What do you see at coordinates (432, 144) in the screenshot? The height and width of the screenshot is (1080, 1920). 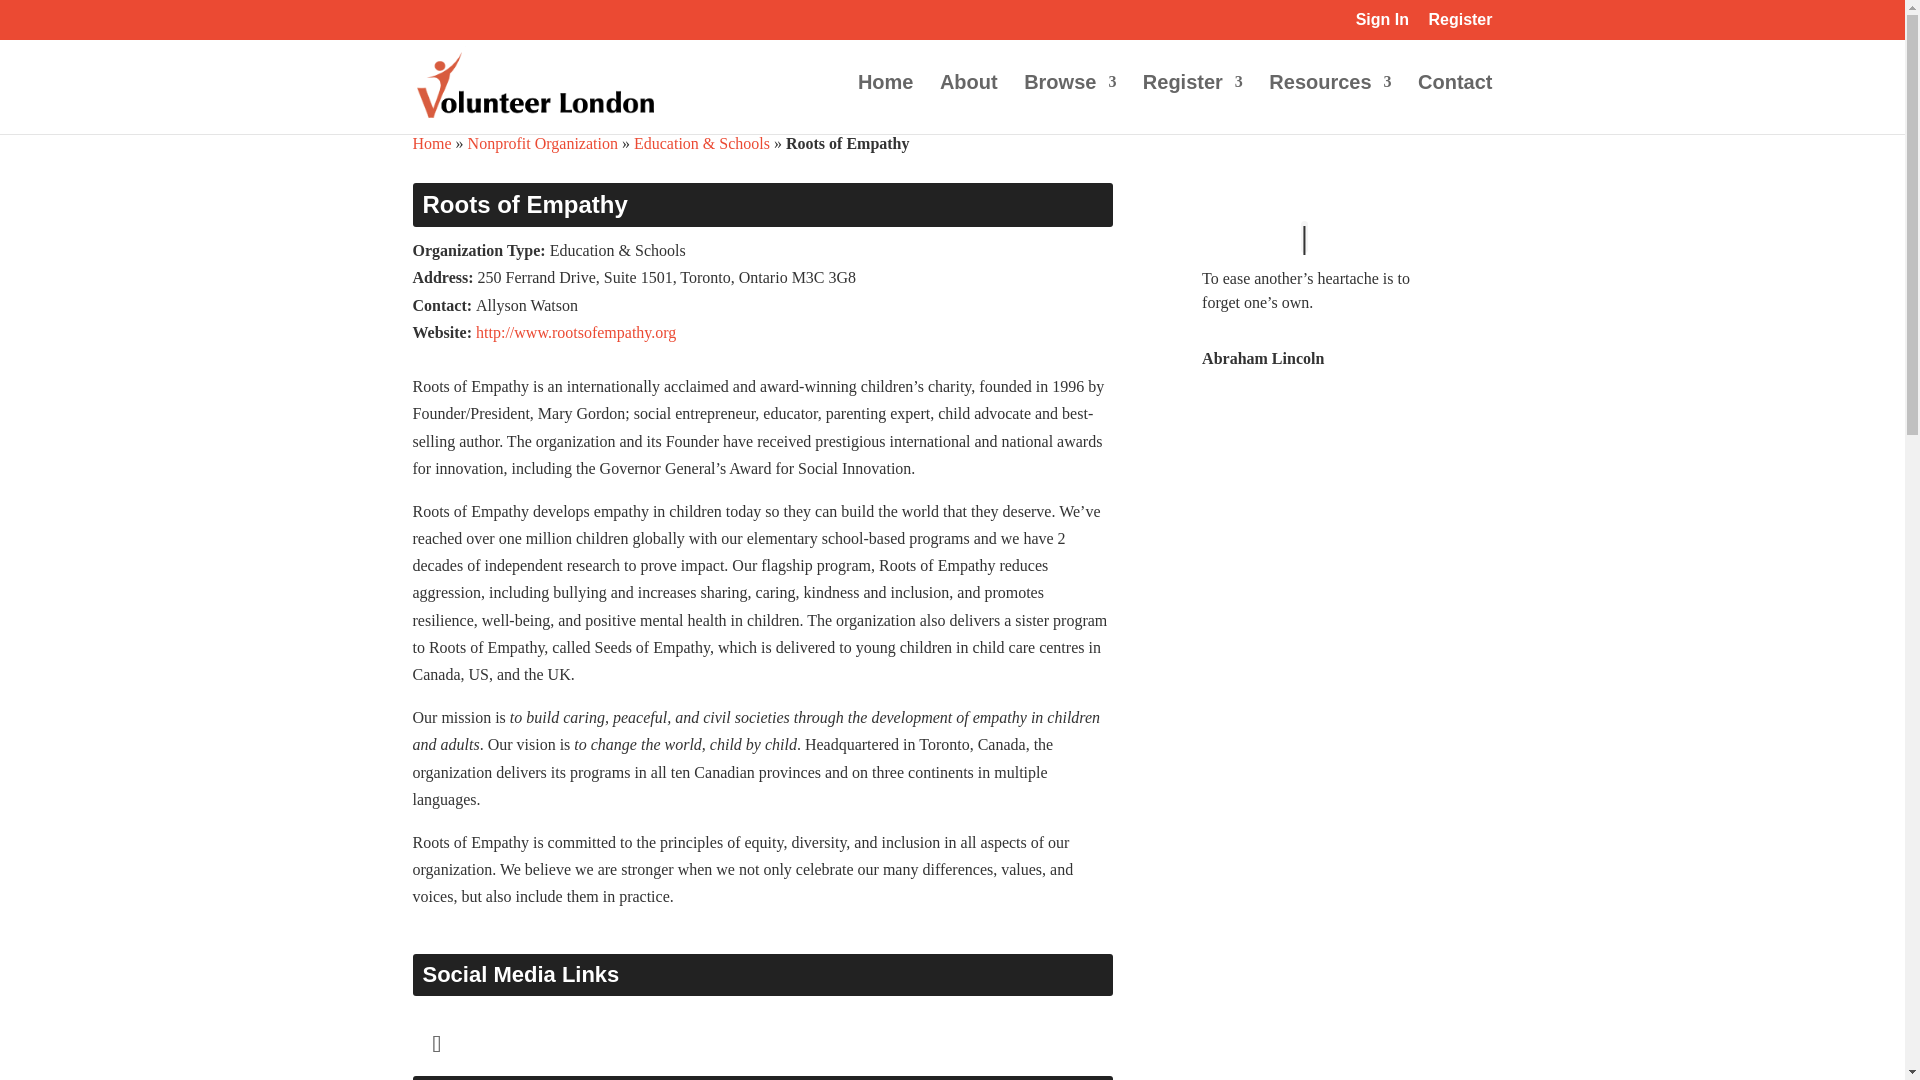 I see `Home` at bounding box center [432, 144].